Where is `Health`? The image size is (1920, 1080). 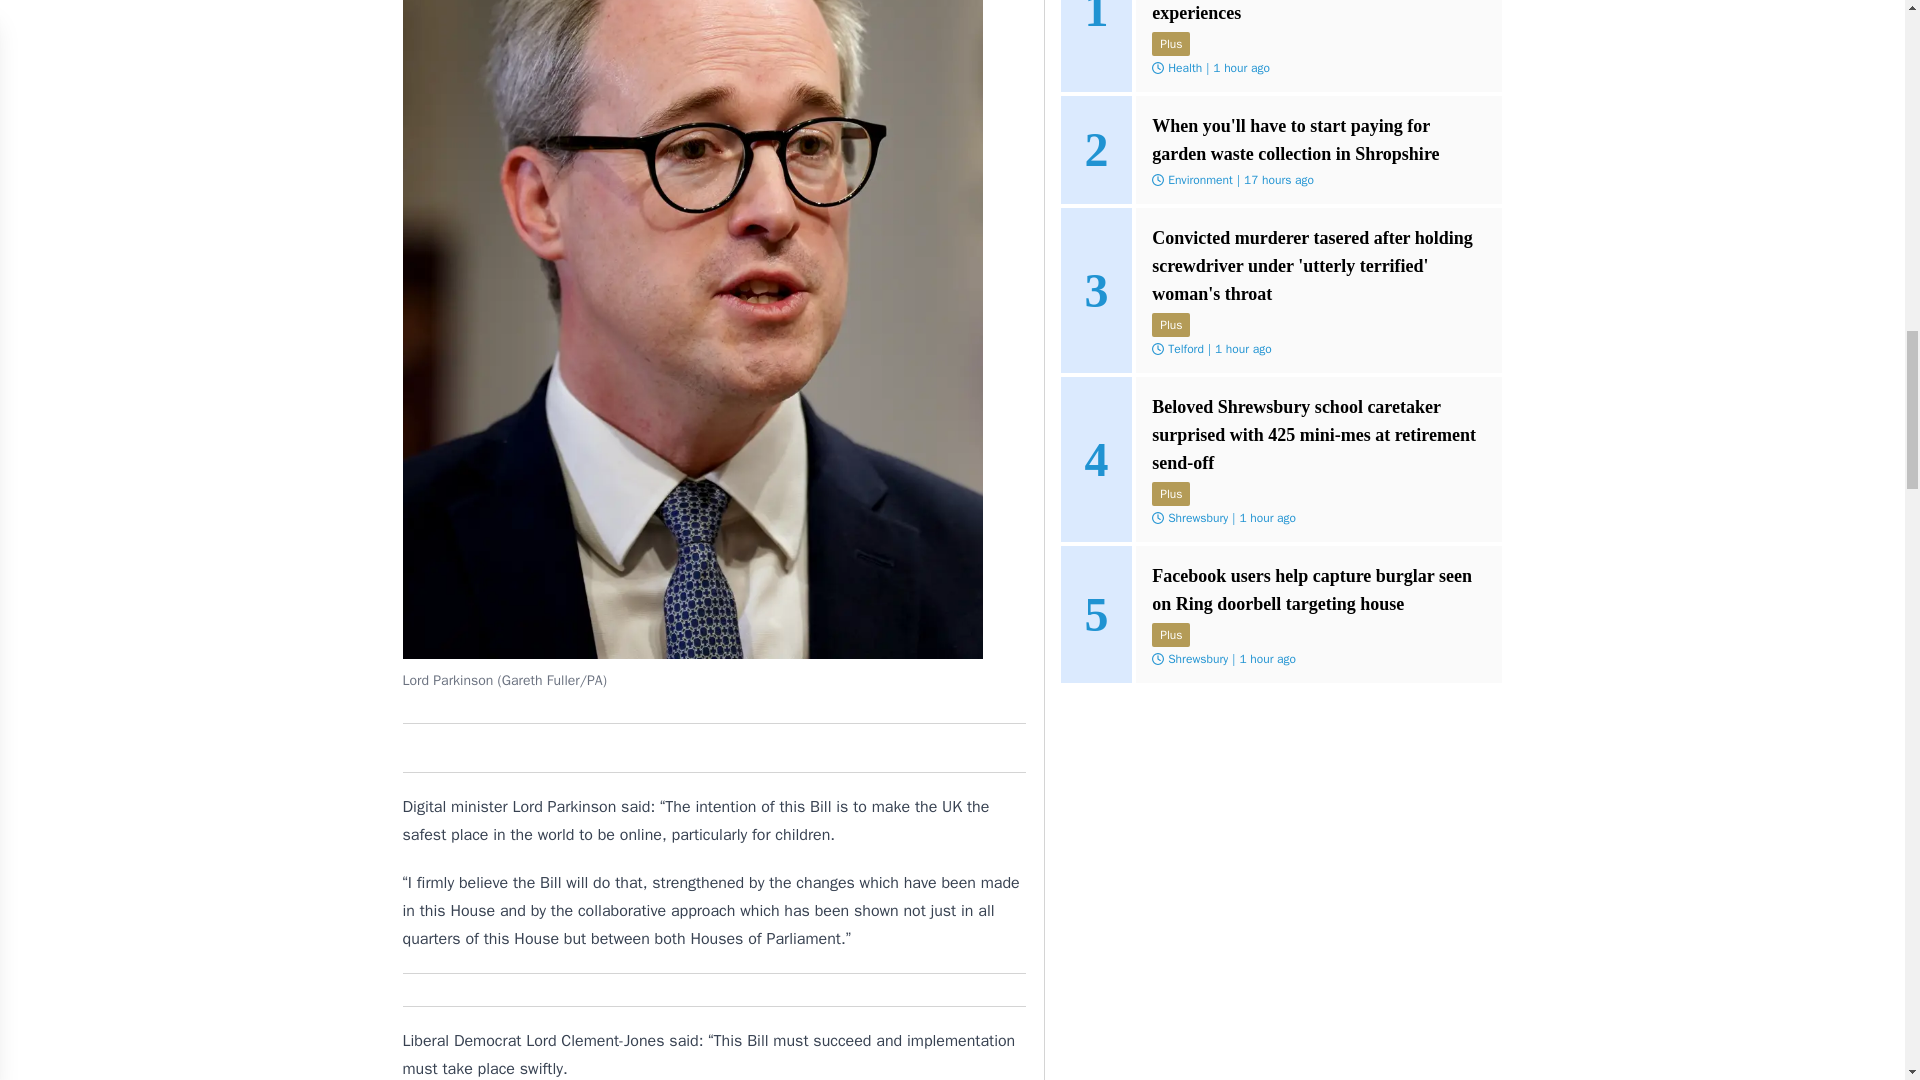
Health is located at coordinates (1184, 68).